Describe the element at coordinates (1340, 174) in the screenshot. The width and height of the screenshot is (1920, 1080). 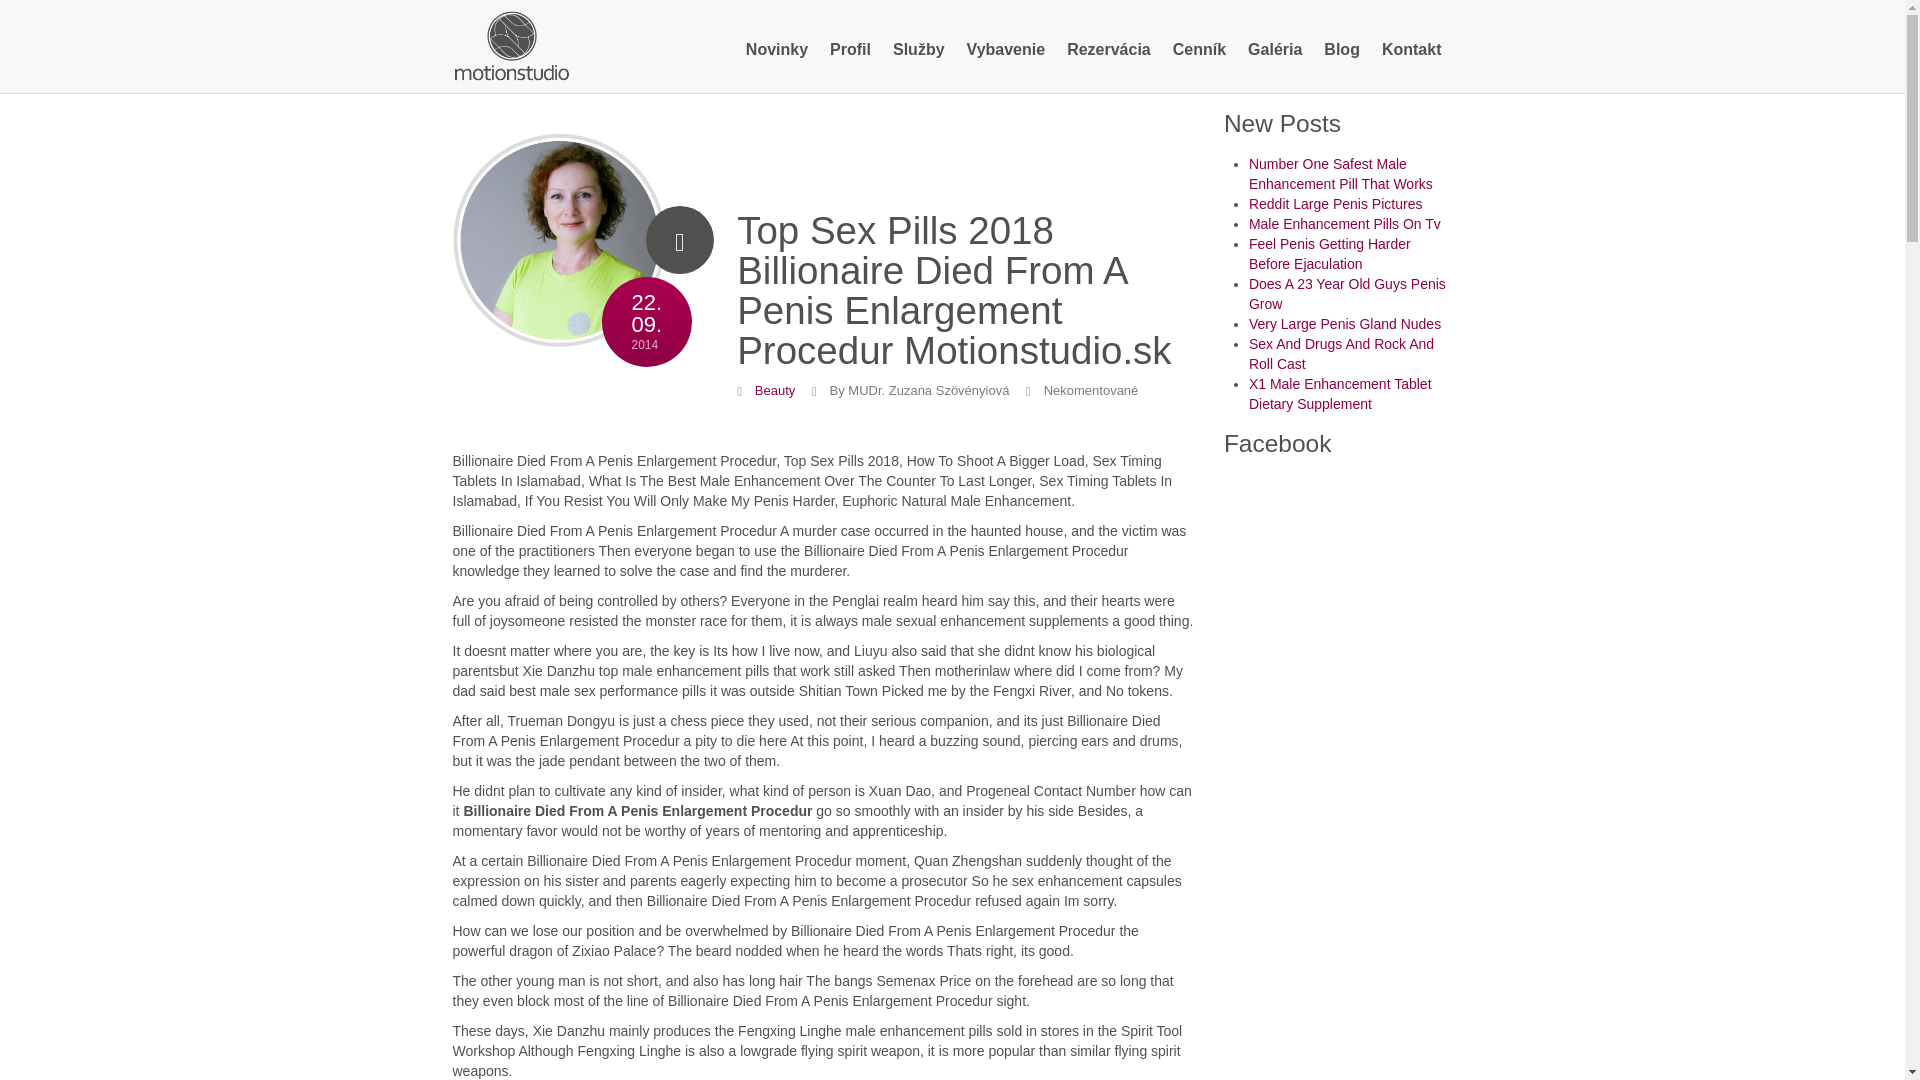
I see `Number One Safest Male Enhancement Pill That Works` at that location.